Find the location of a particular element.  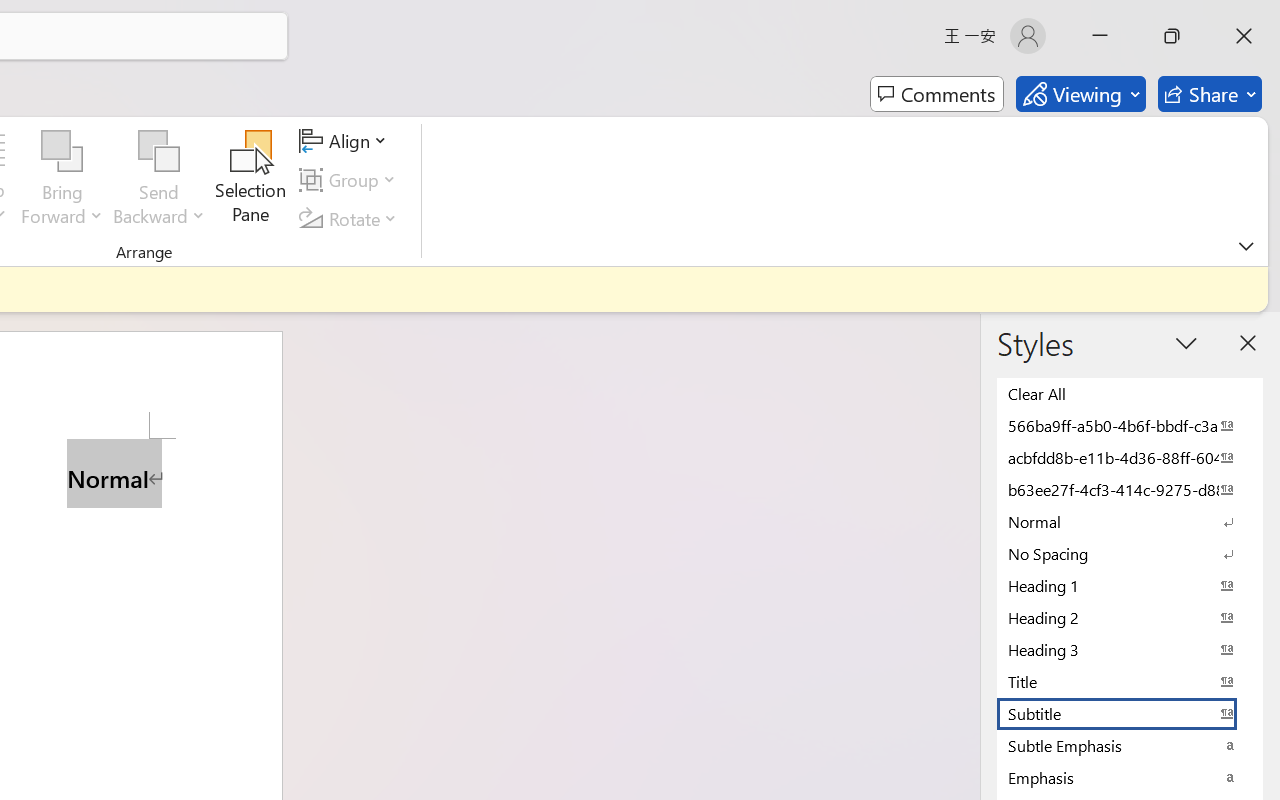

Task Pane Options is located at coordinates (1186, 343).